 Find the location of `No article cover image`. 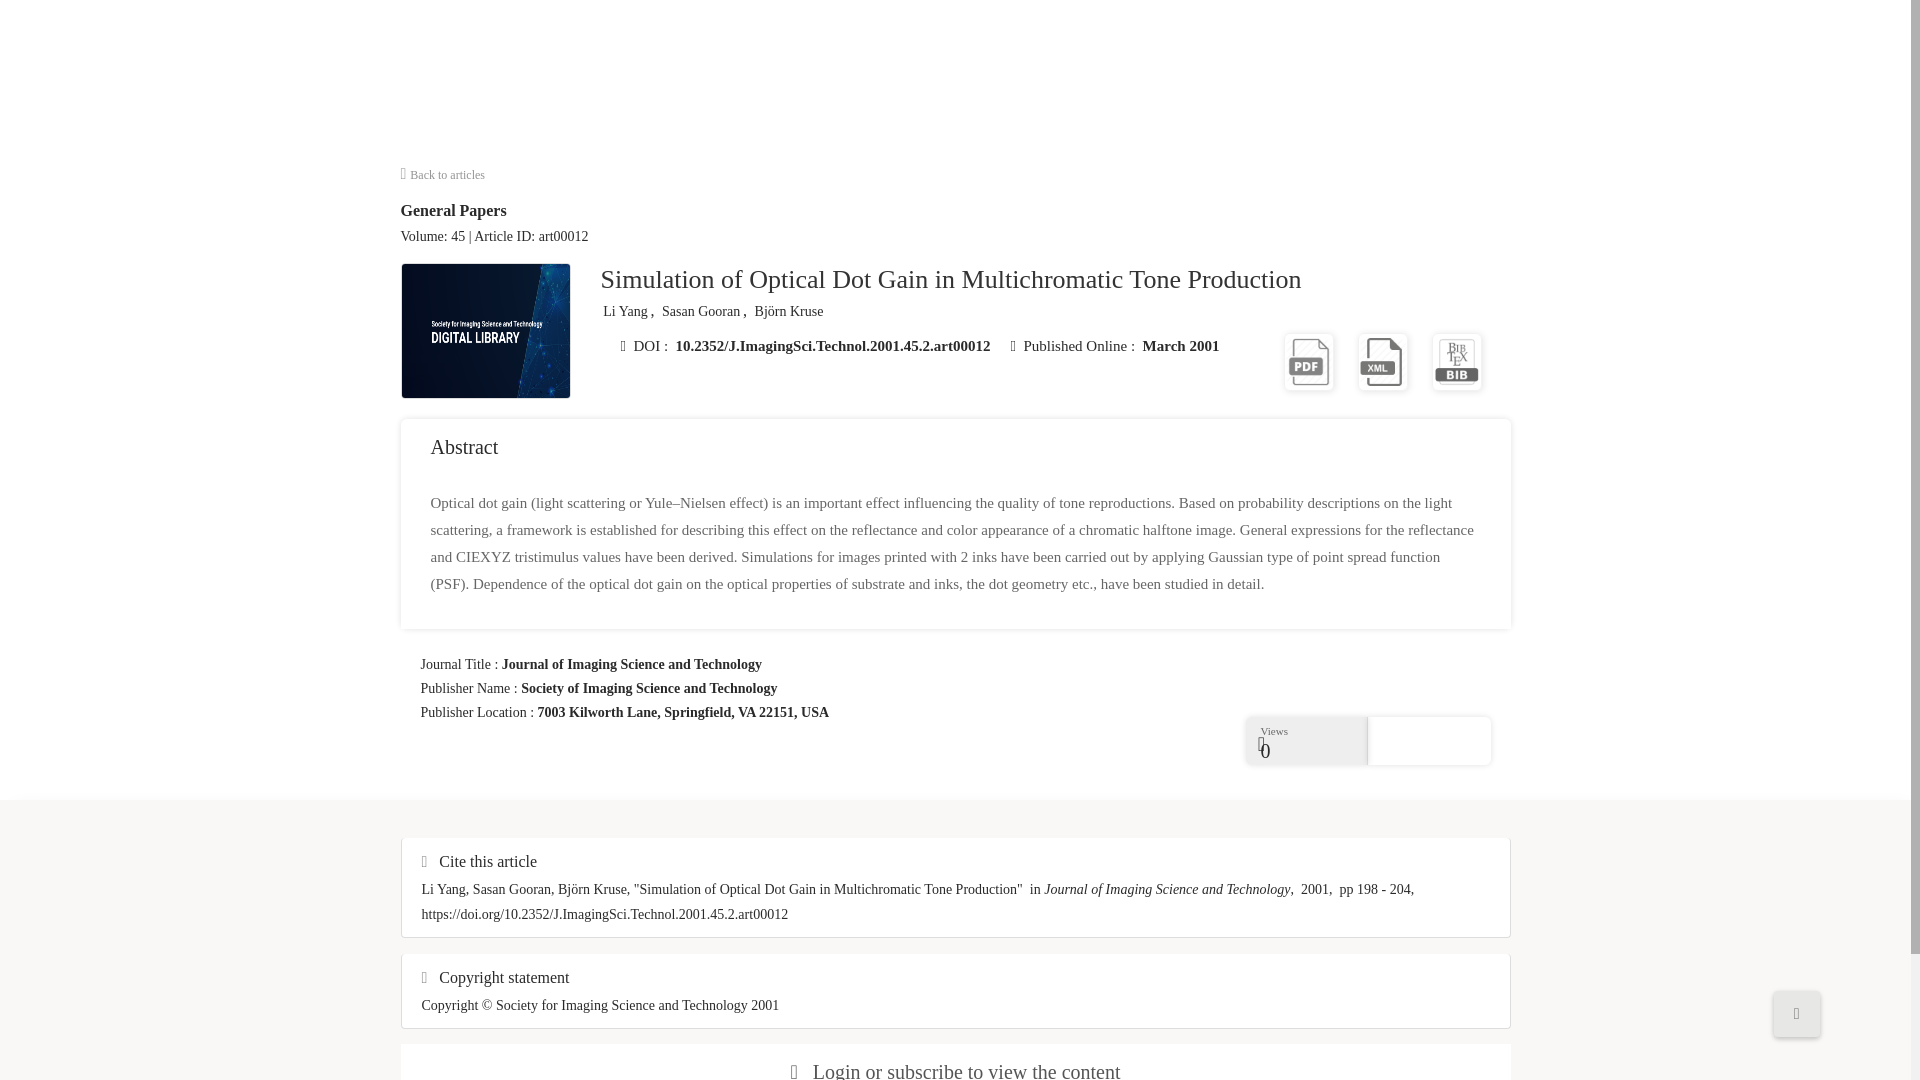

No article cover image is located at coordinates (486, 330).